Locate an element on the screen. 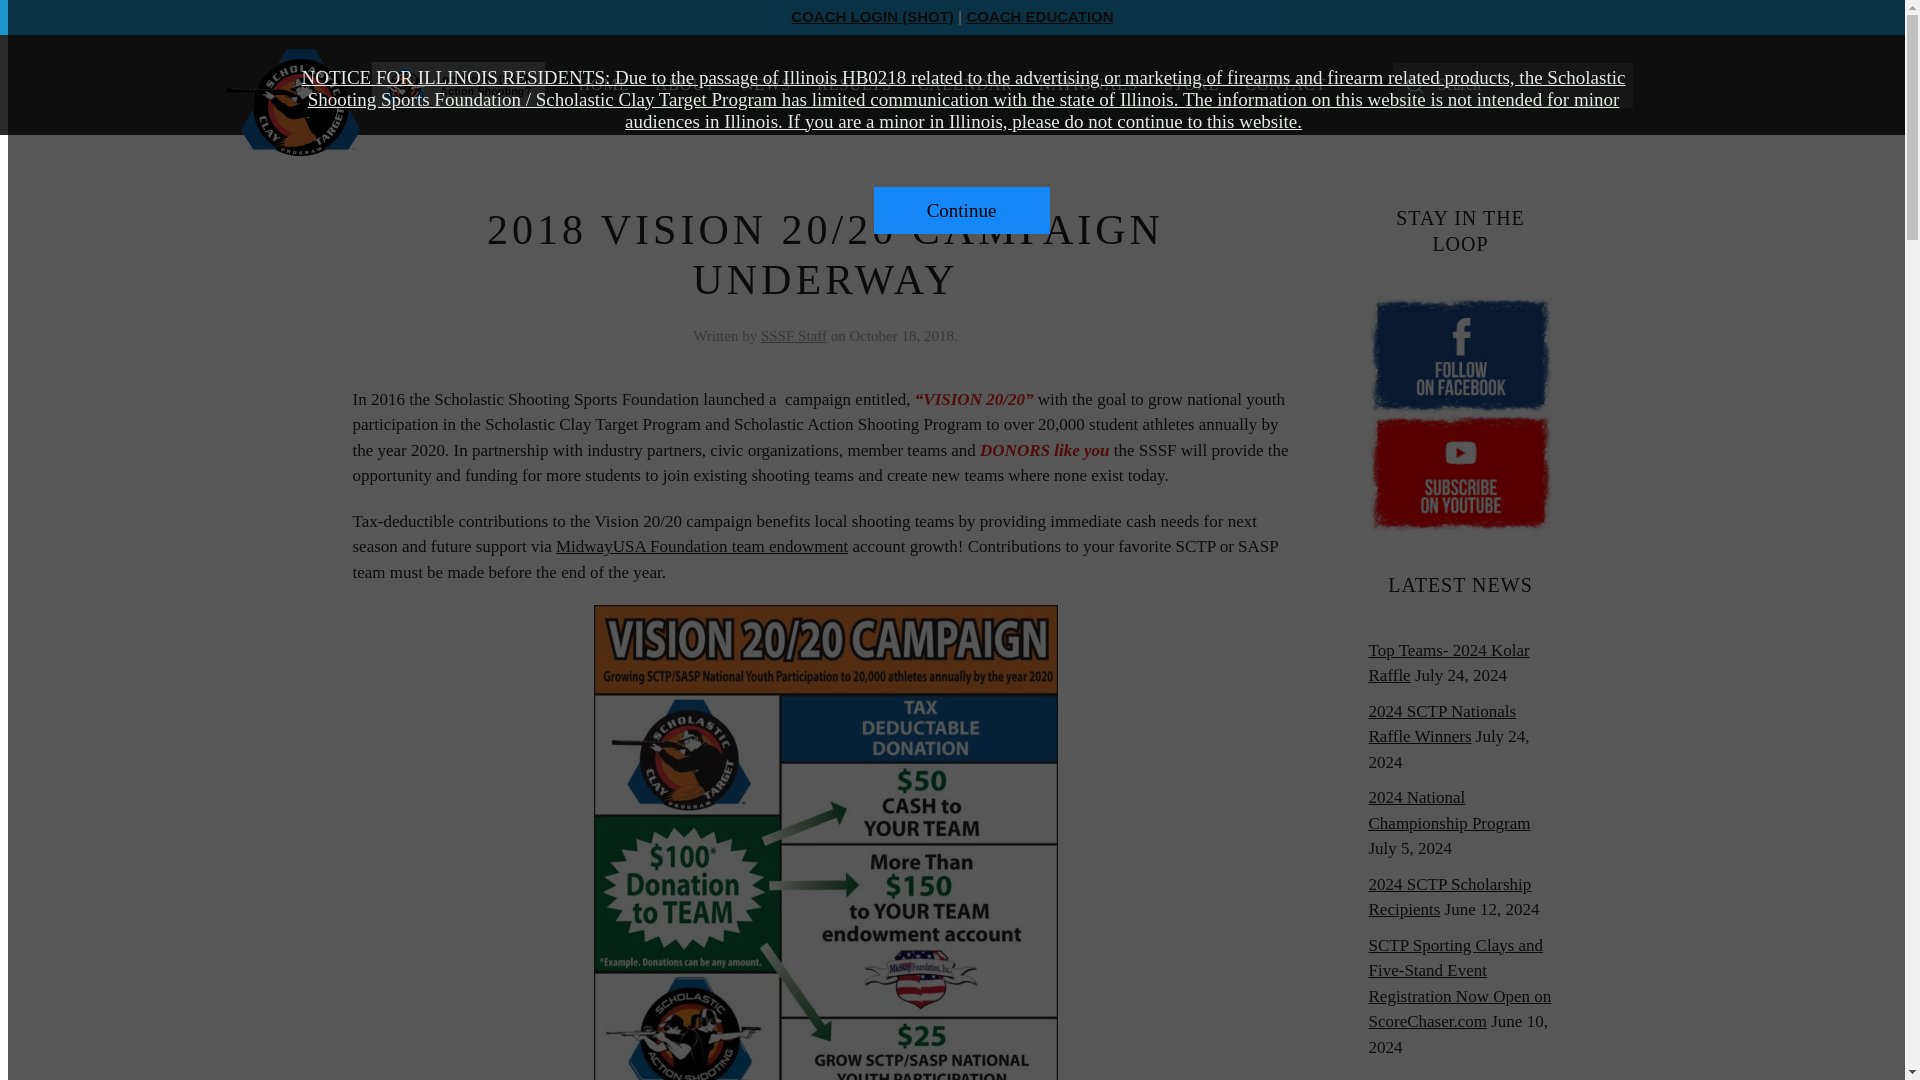 This screenshot has height=1080, width=1920. NATIONALS is located at coordinates (1088, 84).